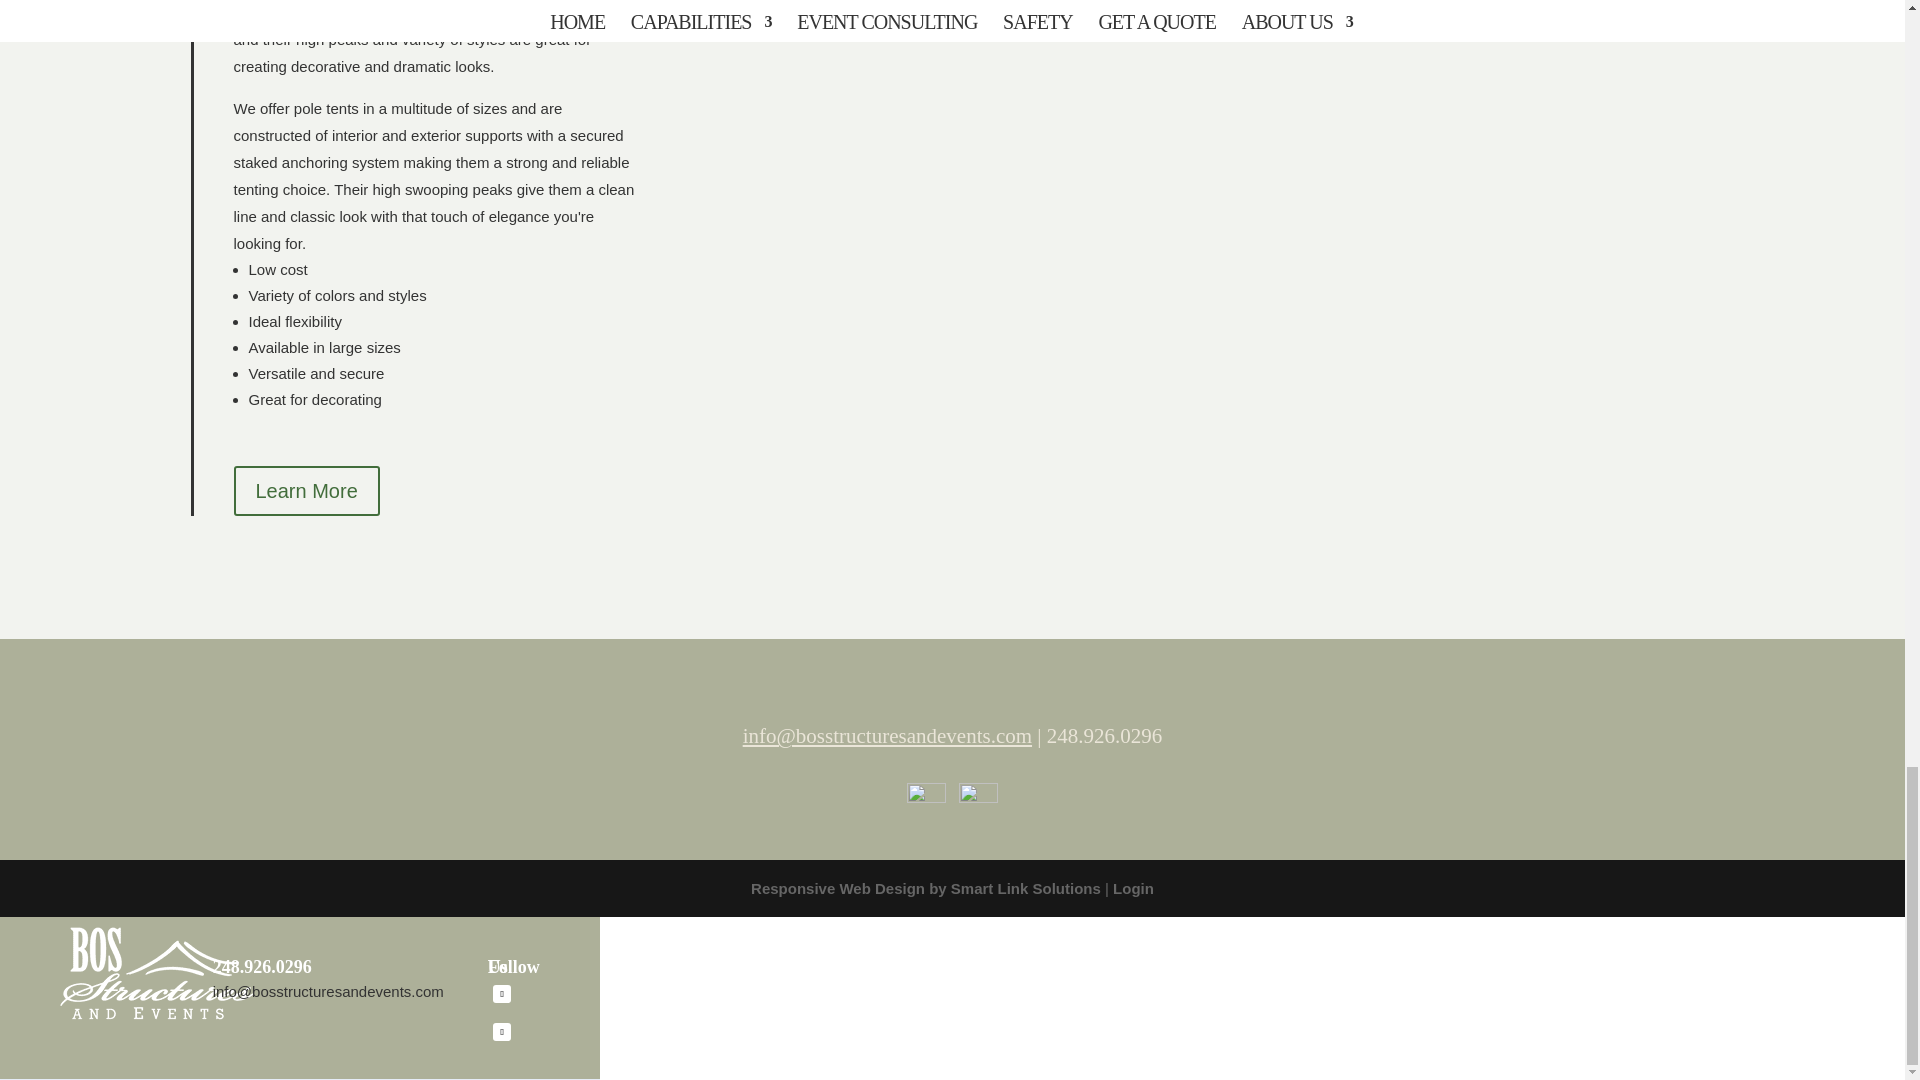 Image resolution: width=1920 pixels, height=1080 pixels. Describe the element at coordinates (502, 1032) in the screenshot. I see `Follow on Instagram` at that location.